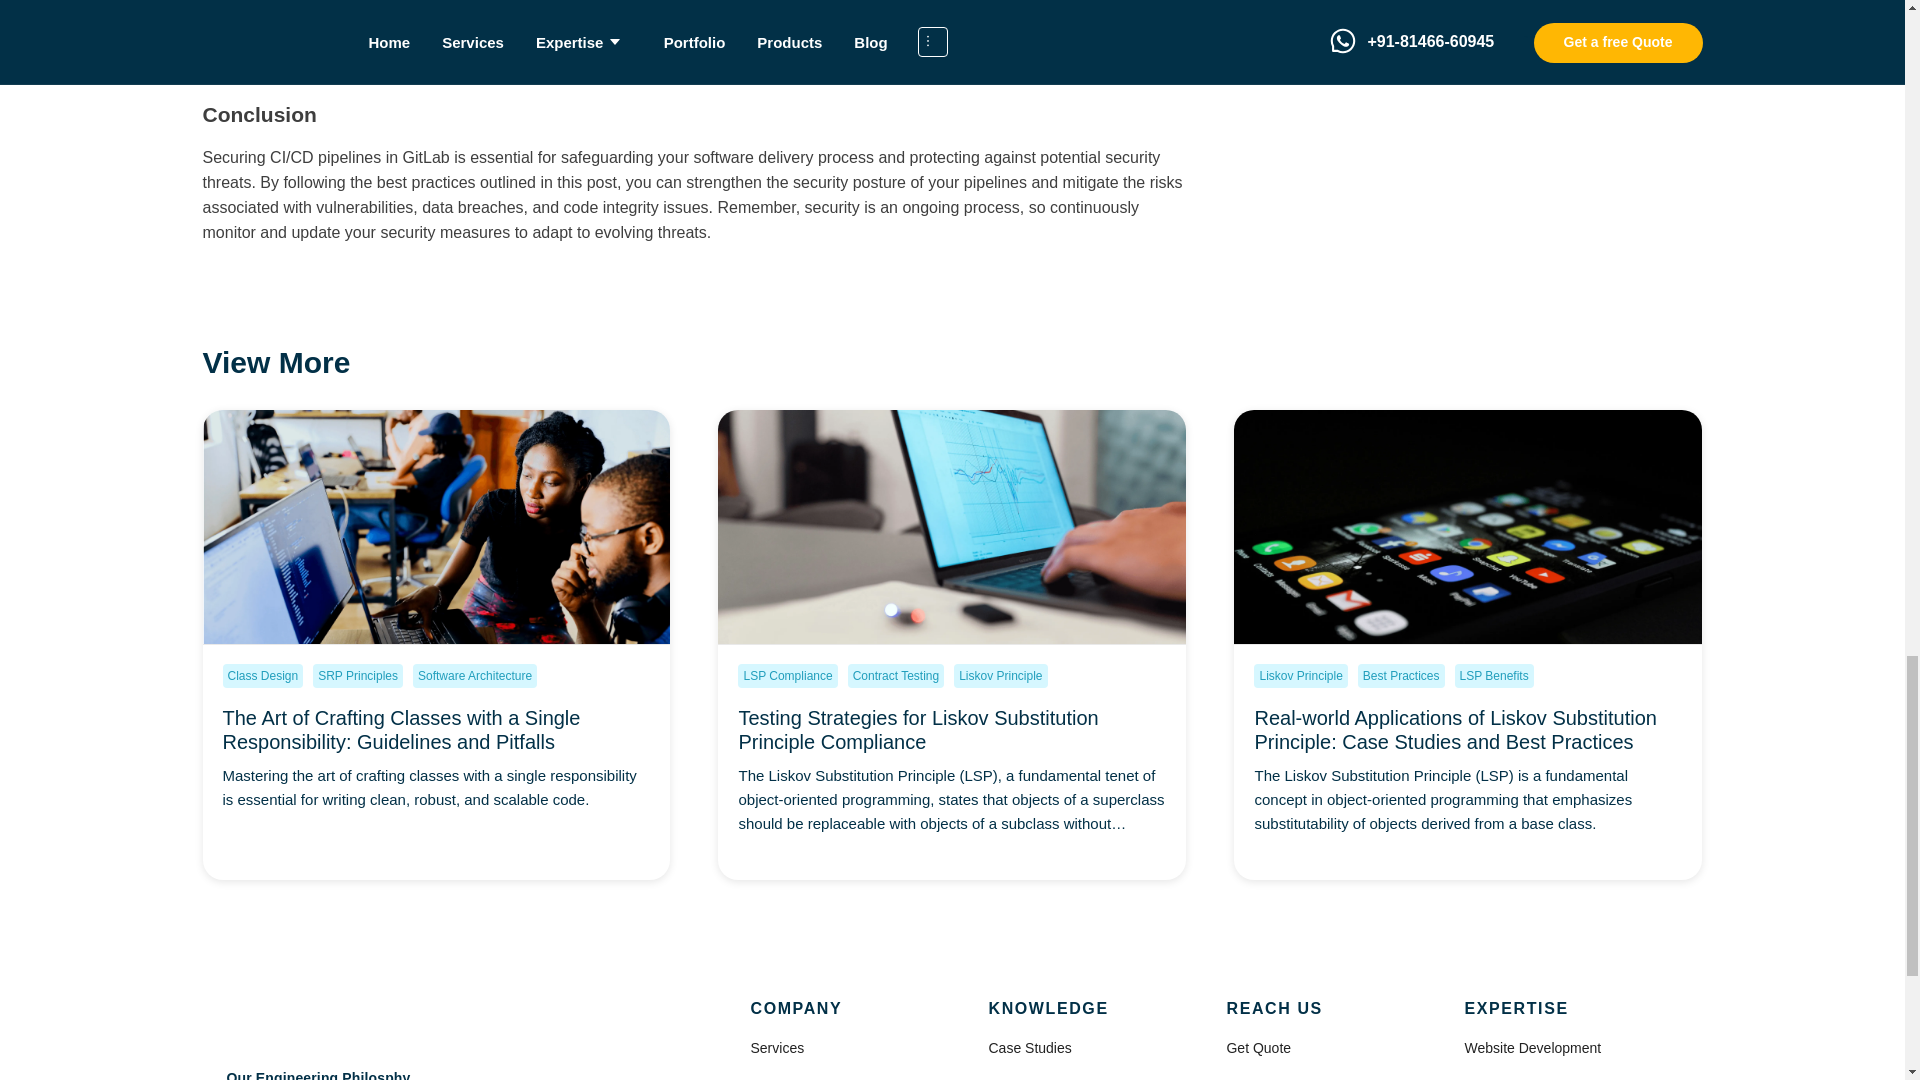 The image size is (1920, 1080). Describe the element at coordinates (1030, 1048) in the screenshot. I see `Case Studies` at that location.